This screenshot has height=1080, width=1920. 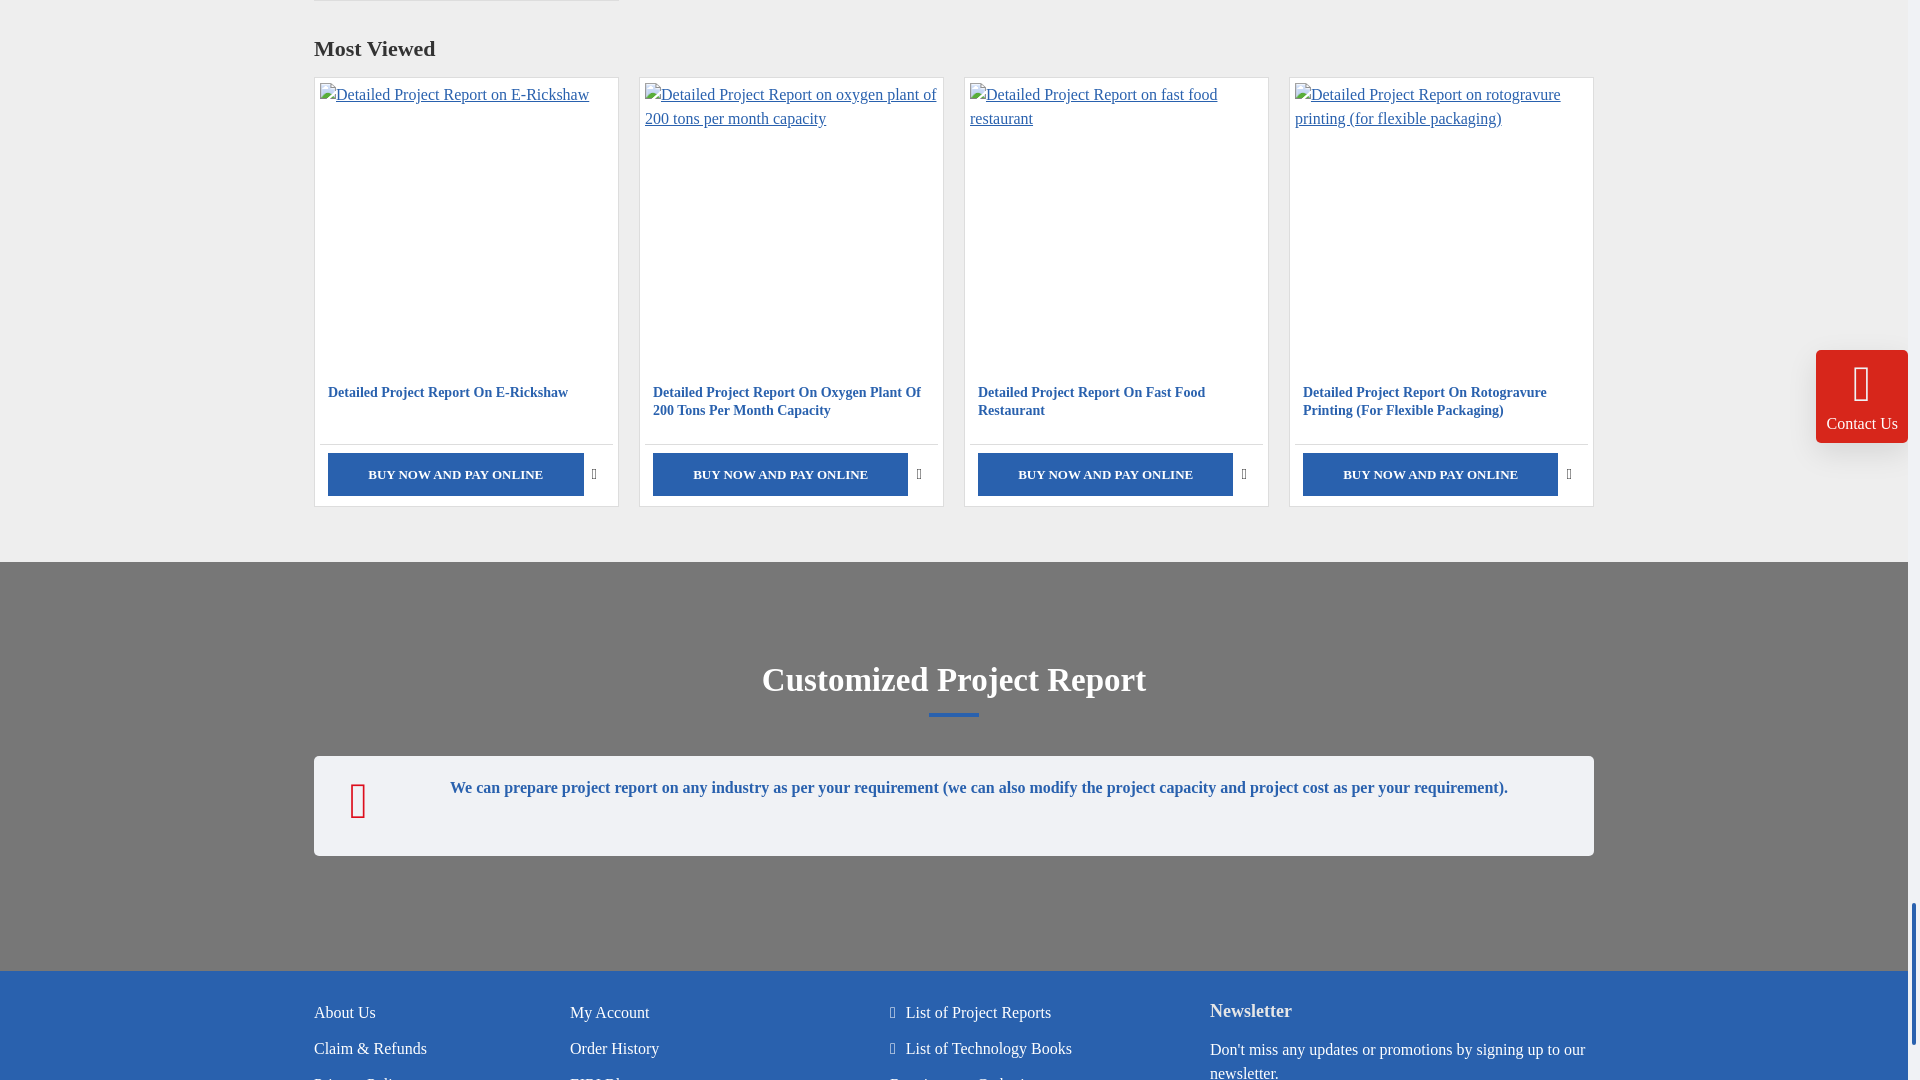 What do you see at coordinates (466, 229) in the screenshot?
I see `Detailed Project Report on E-Rickshaw` at bounding box center [466, 229].